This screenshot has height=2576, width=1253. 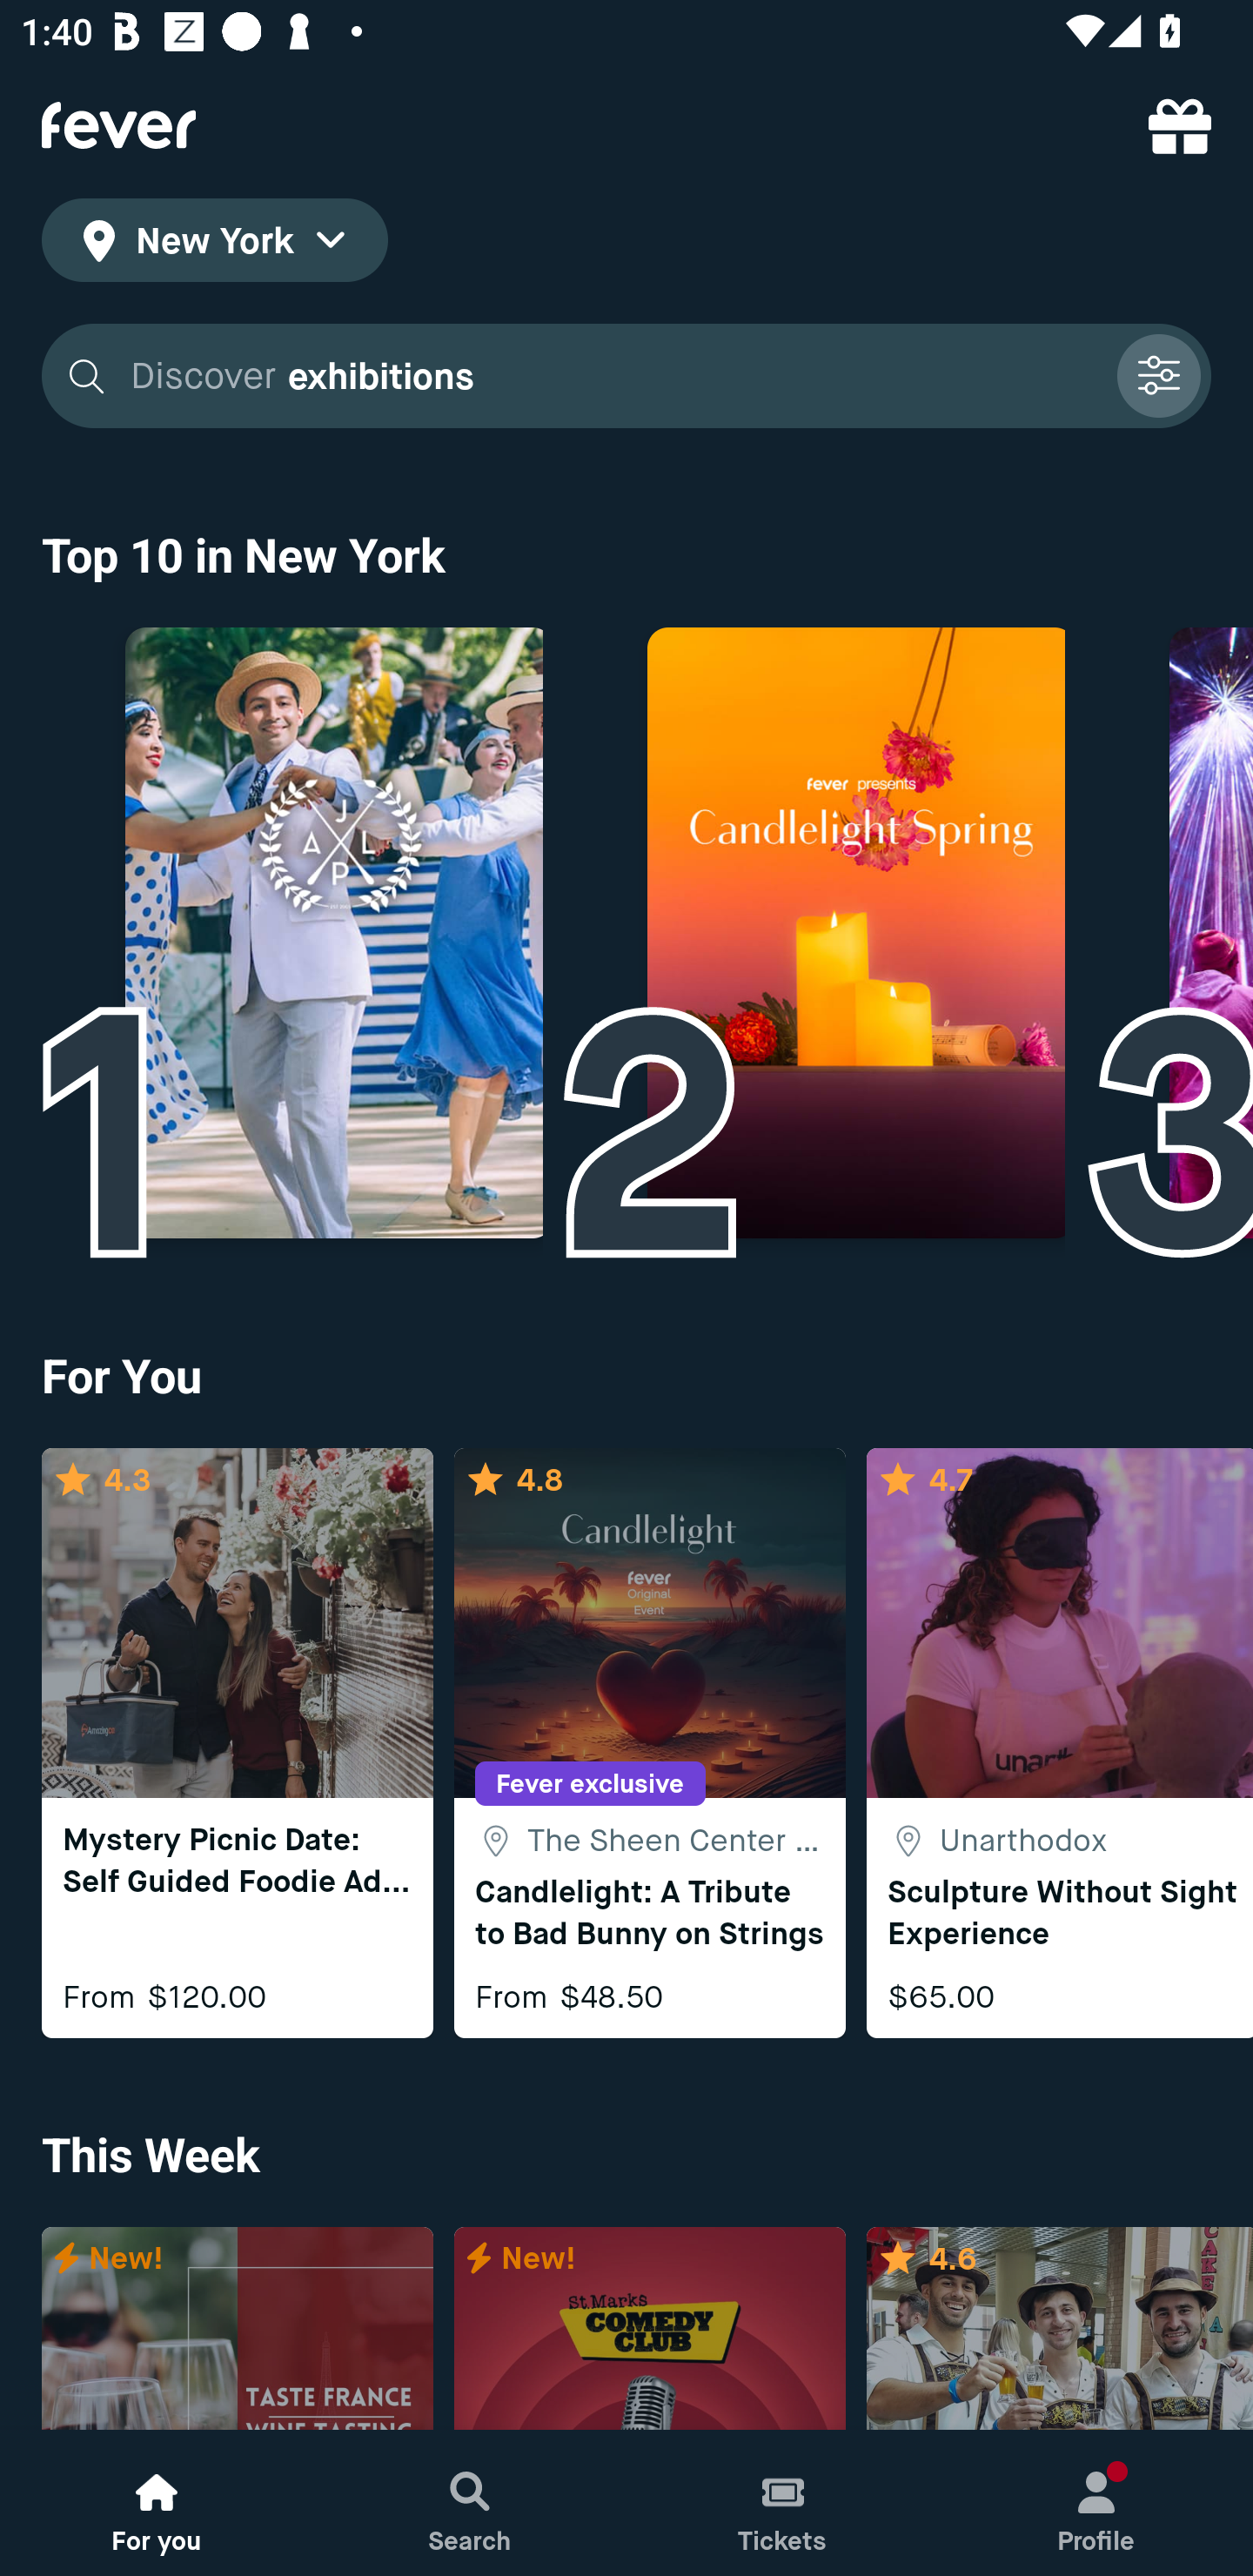 What do you see at coordinates (1096, 2503) in the screenshot?
I see `Profile, New notification Profile` at bounding box center [1096, 2503].